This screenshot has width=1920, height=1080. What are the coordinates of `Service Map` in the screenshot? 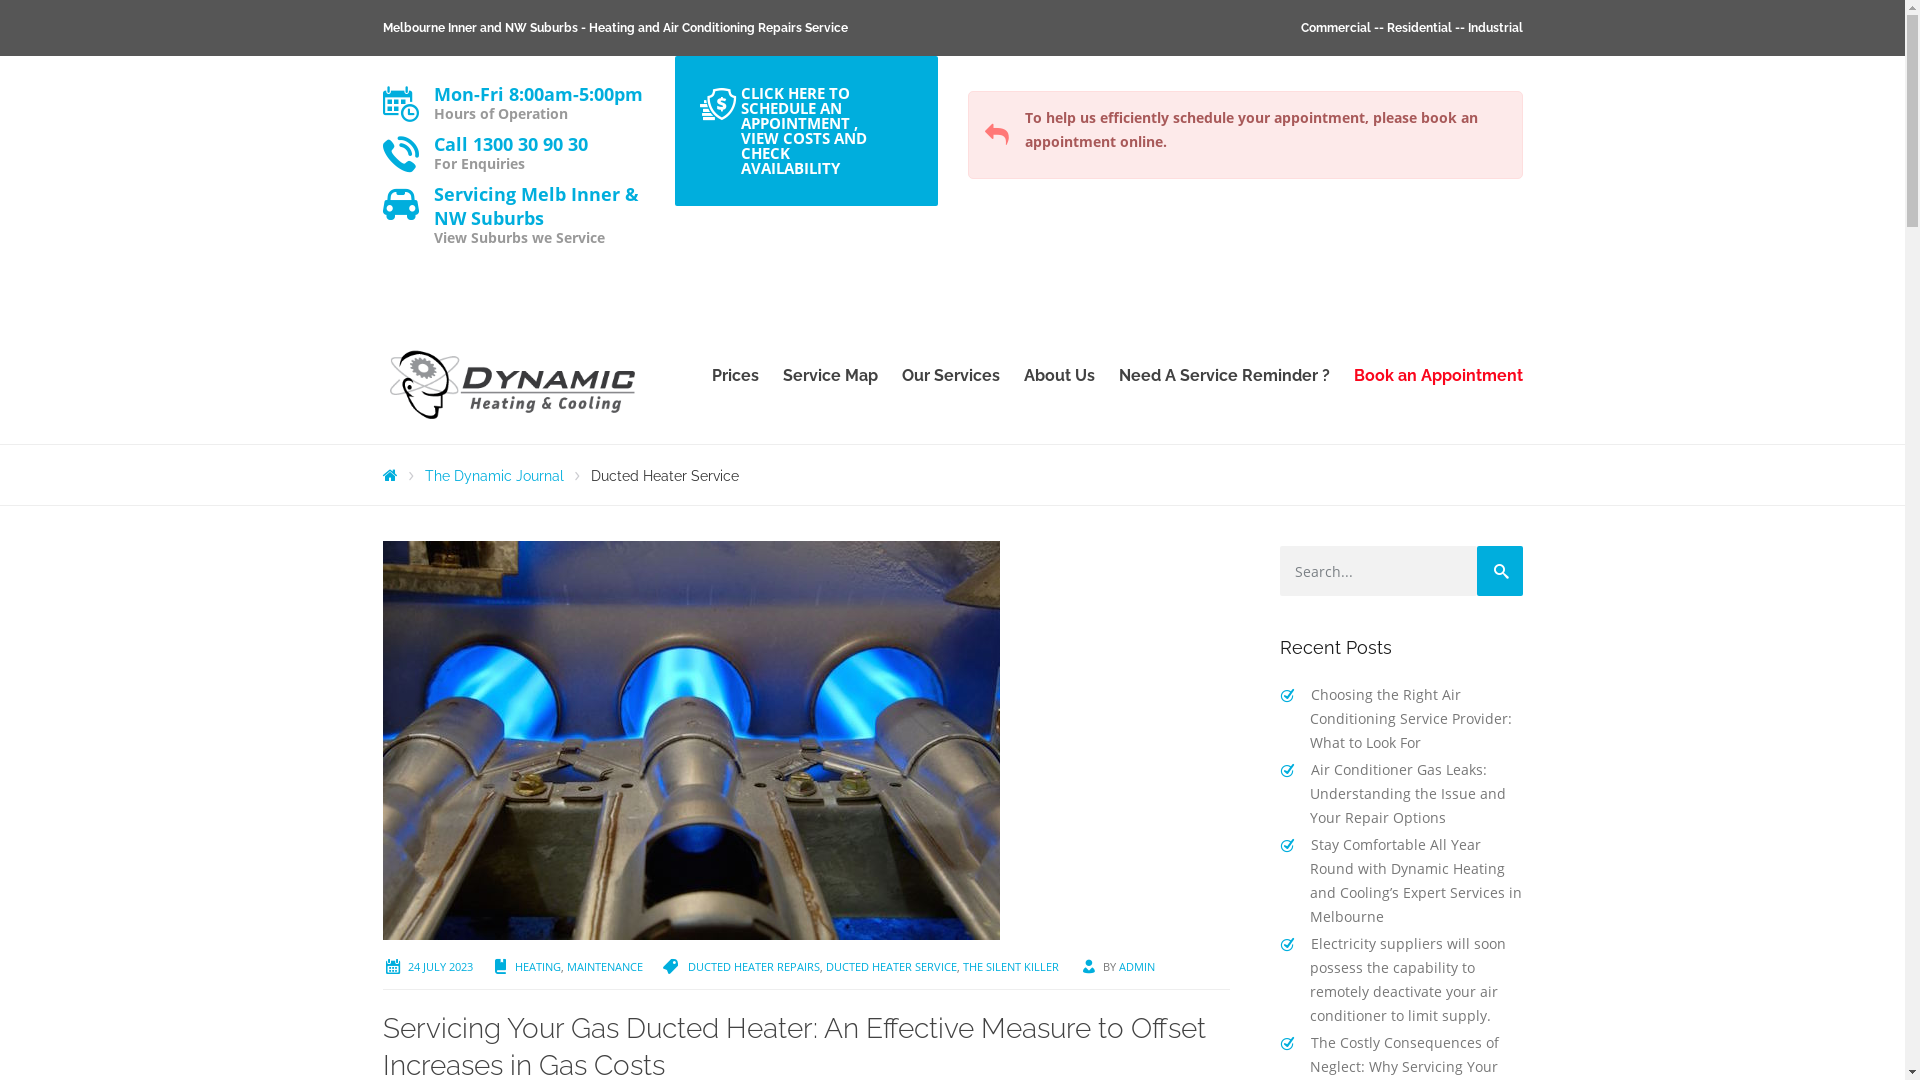 It's located at (830, 376).